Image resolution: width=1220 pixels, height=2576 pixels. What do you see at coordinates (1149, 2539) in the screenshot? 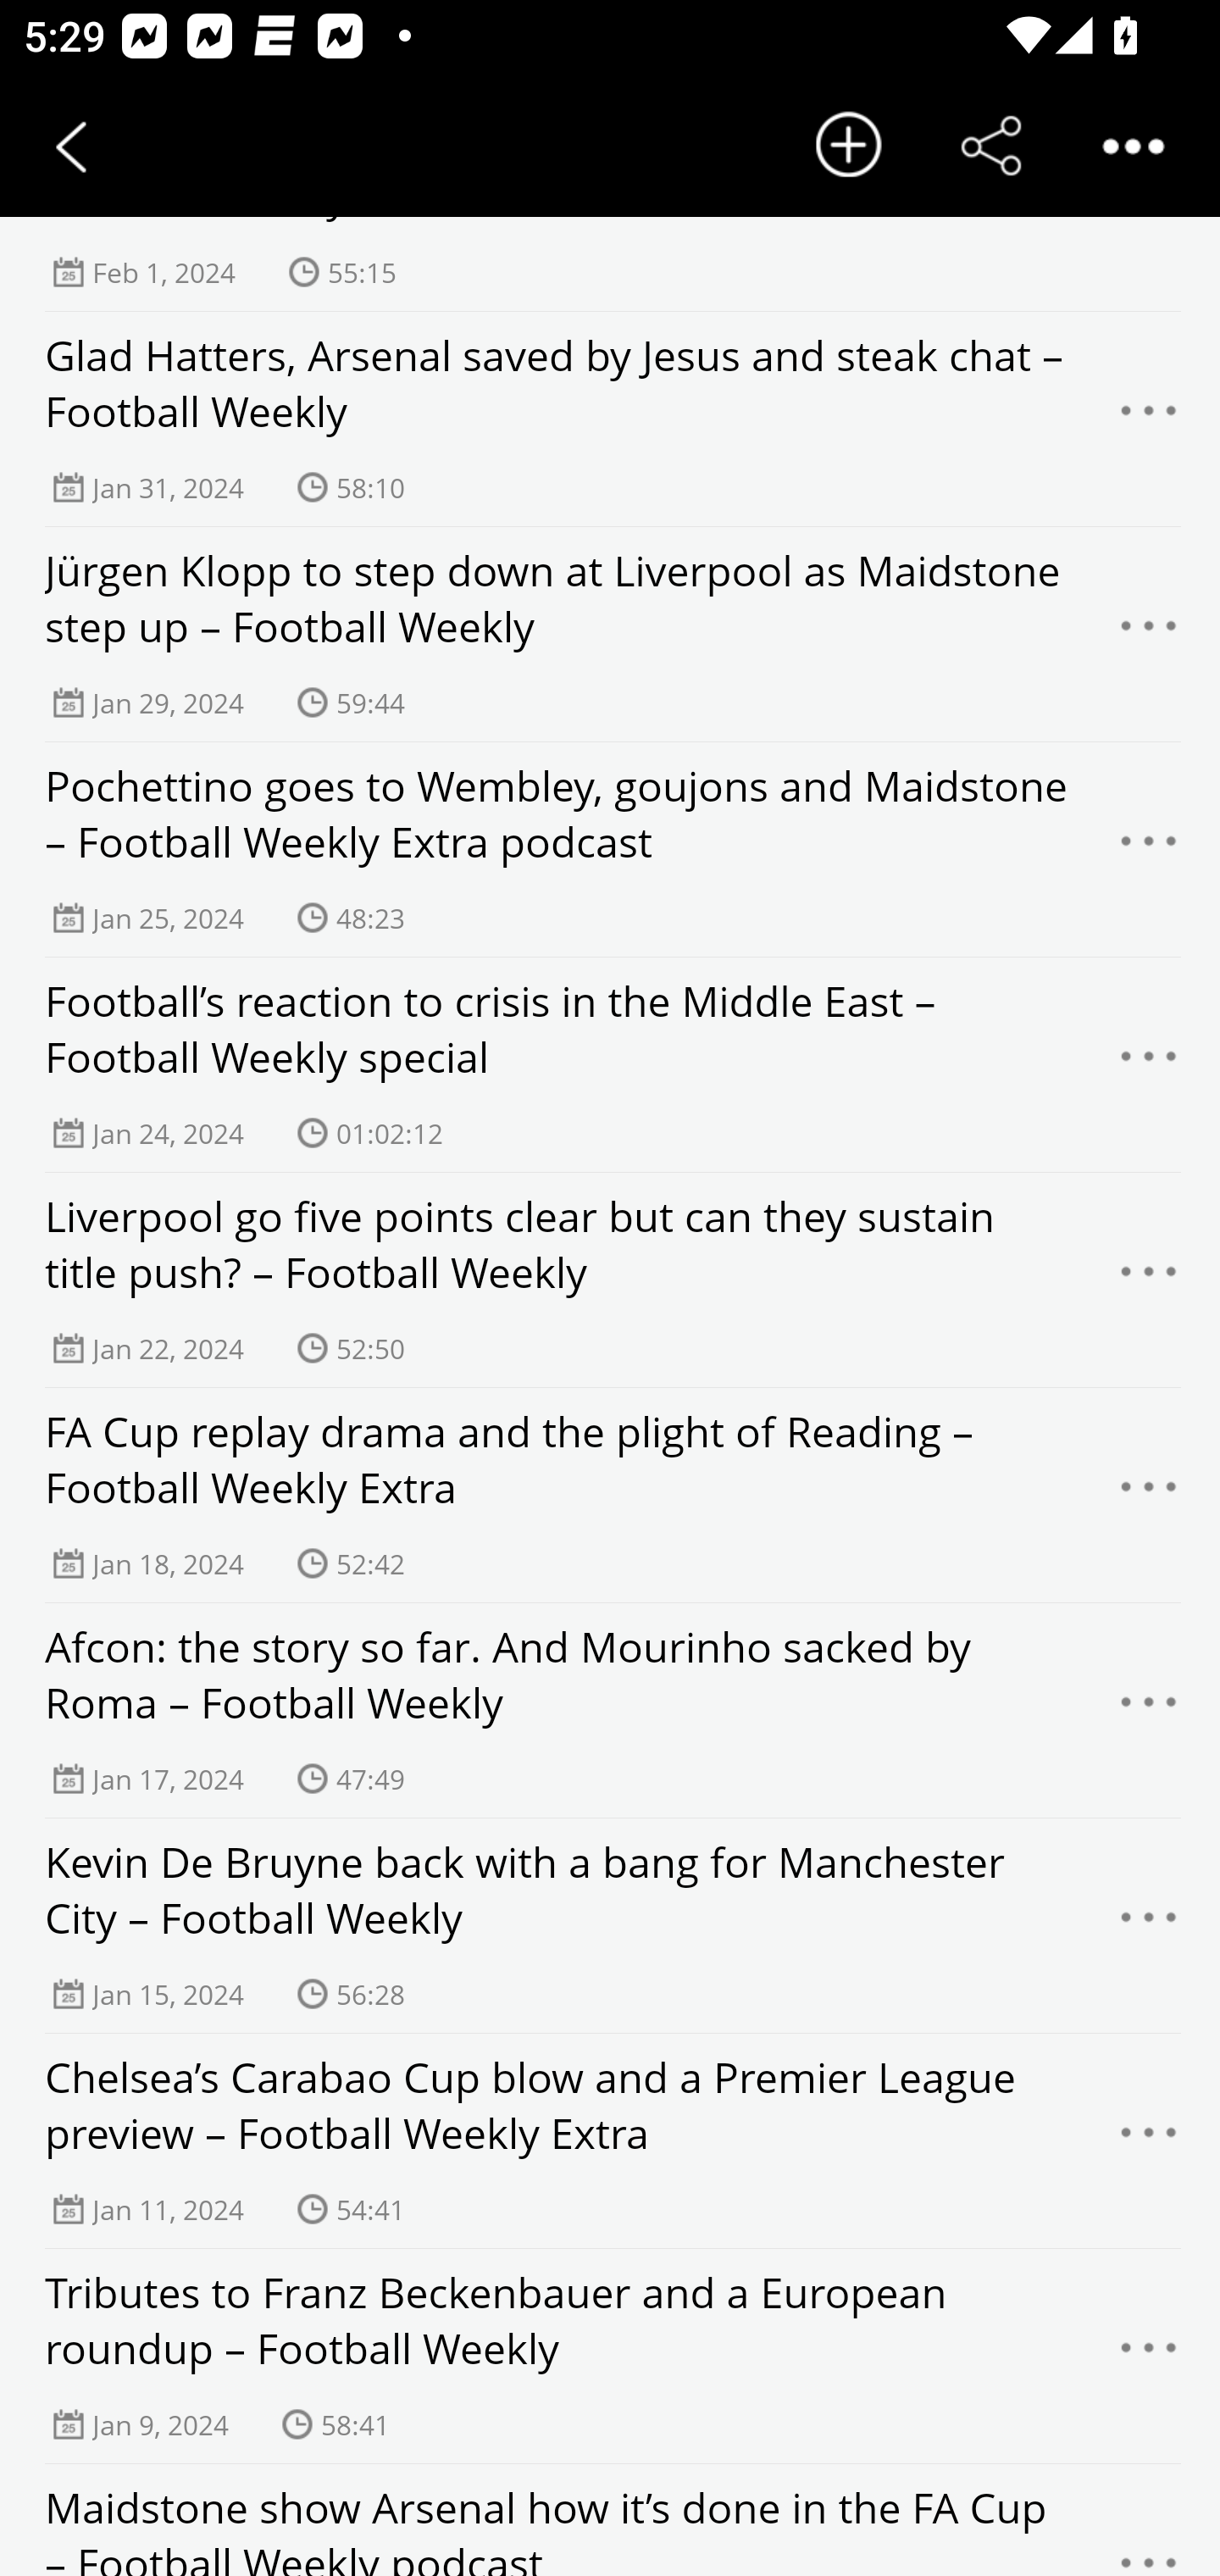
I see `Menu` at bounding box center [1149, 2539].